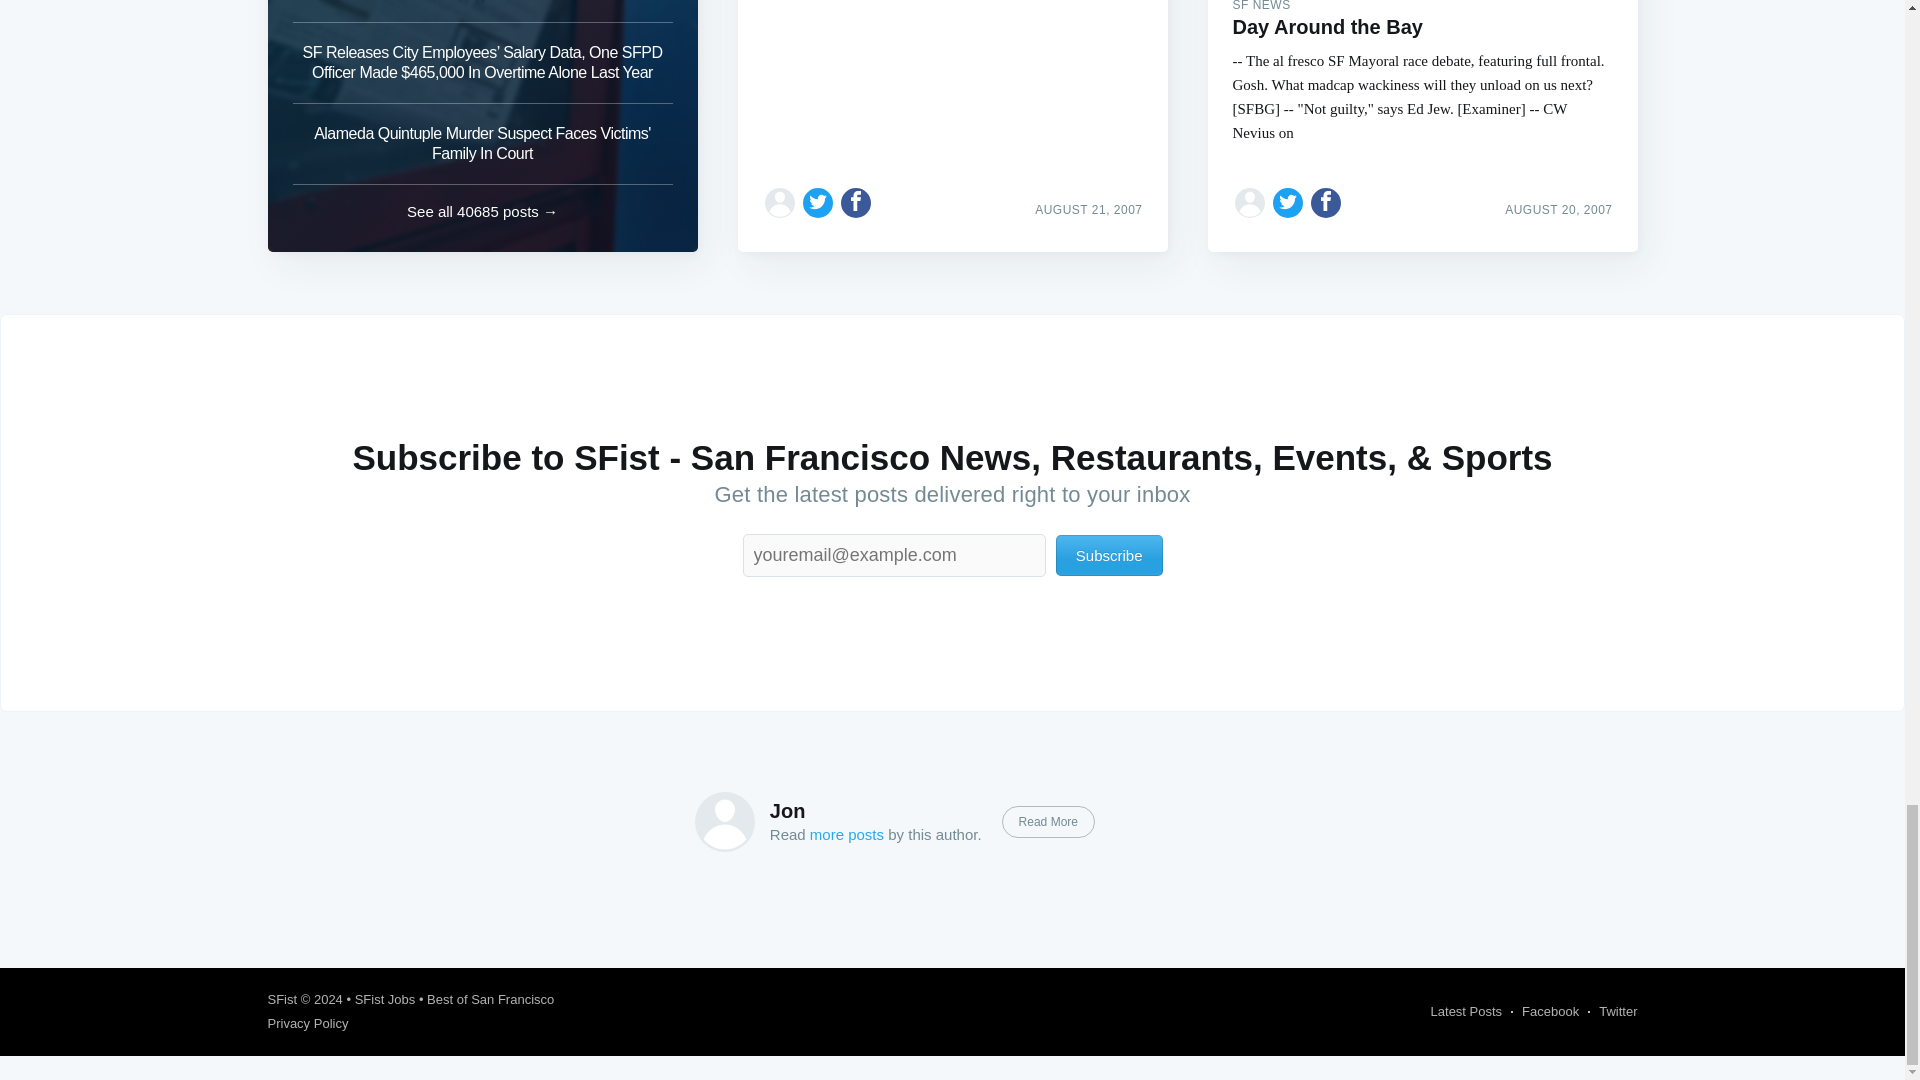 Image resolution: width=1920 pixels, height=1080 pixels. Describe the element at coordinates (1288, 202) in the screenshot. I see `Share on Twitter` at that location.